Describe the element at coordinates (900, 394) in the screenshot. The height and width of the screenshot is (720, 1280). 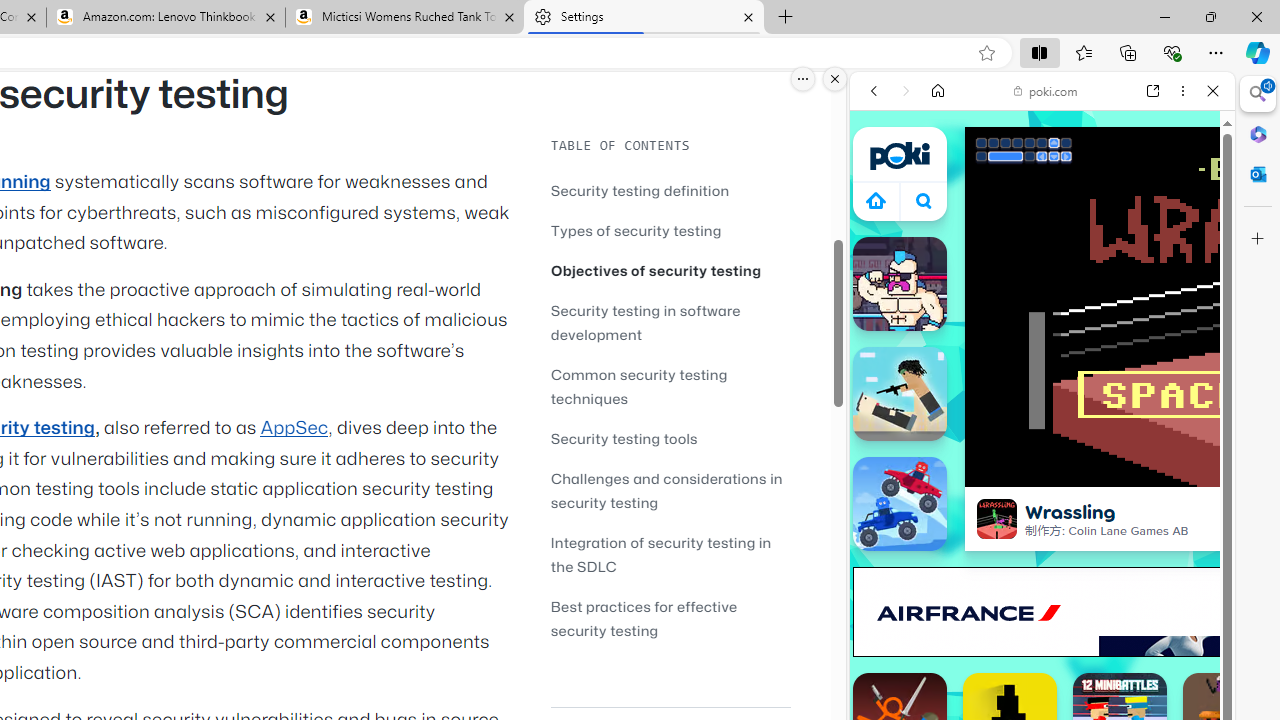
I see `Rooftop Snipers Rooftop Snipers` at that location.